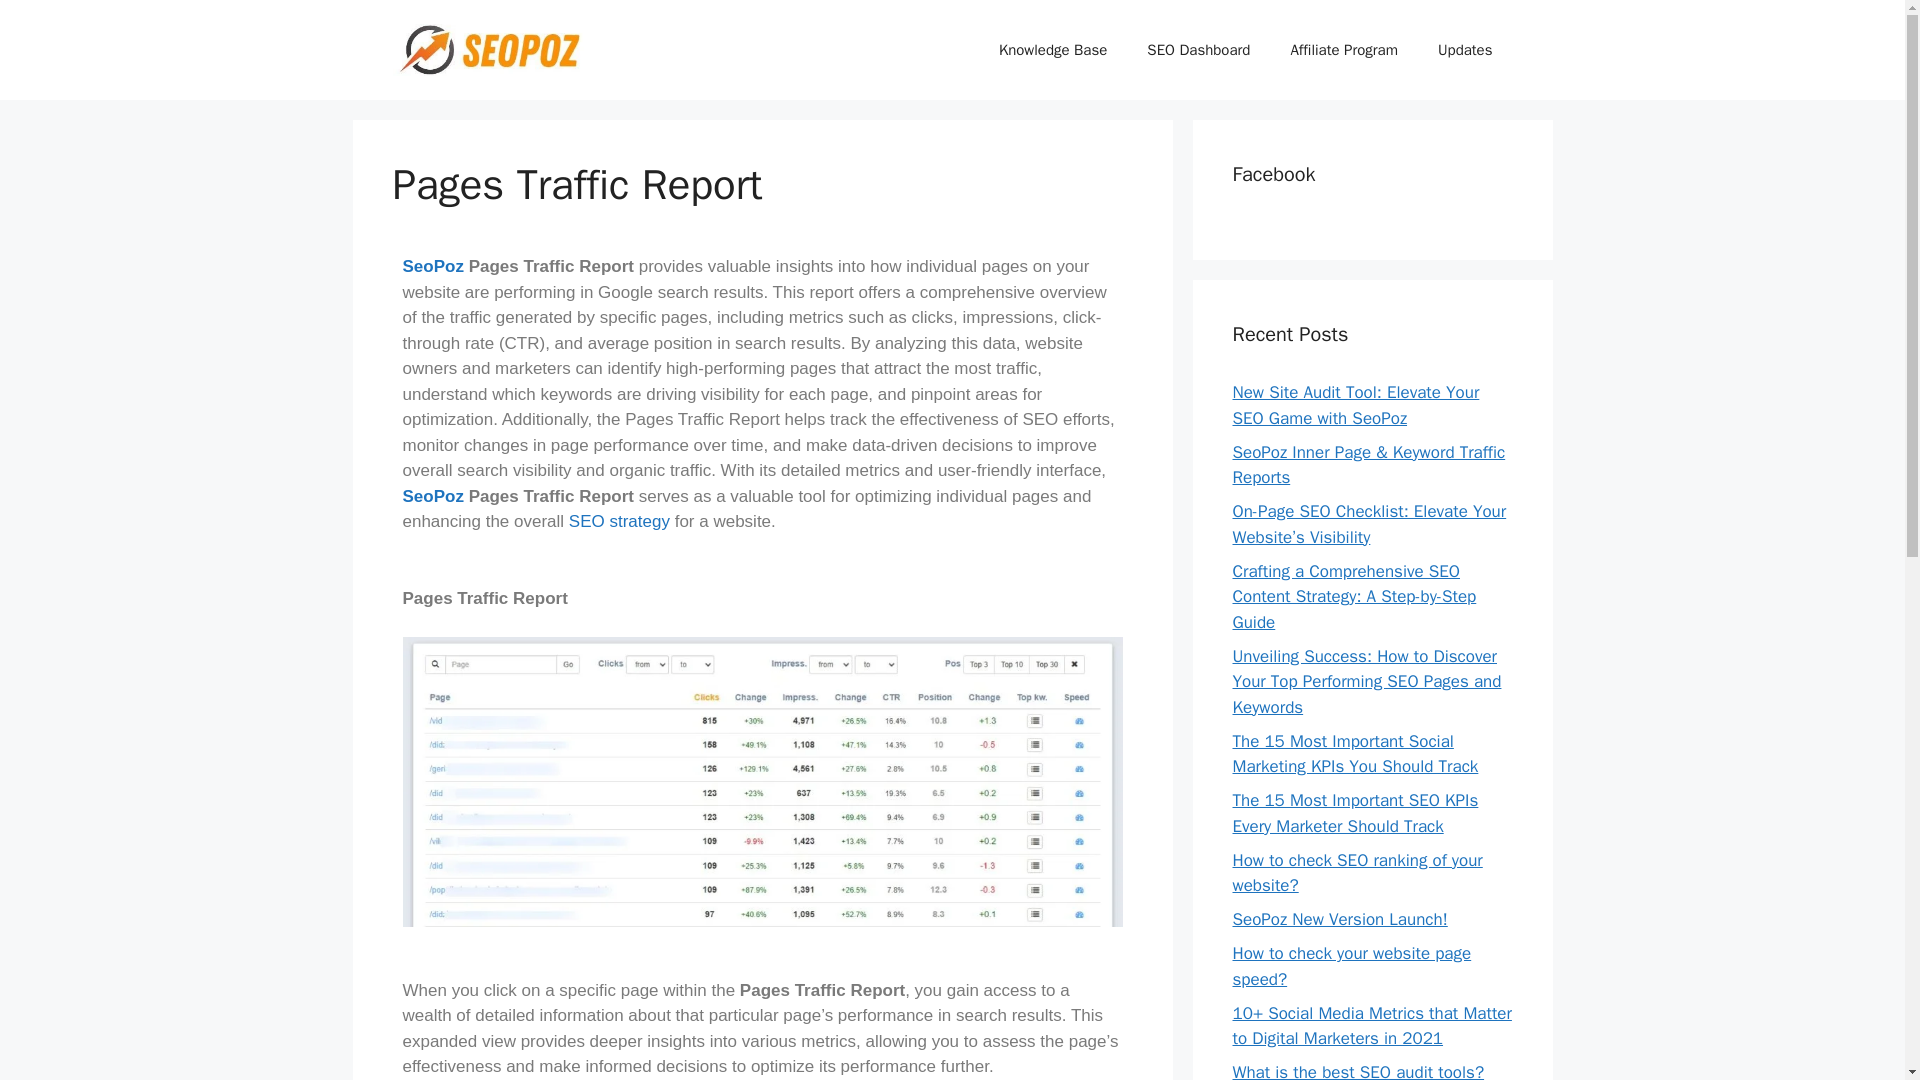 The image size is (1920, 1080). What do you see at coordinates (619, 521) in the screenshot?
I see `SEO strategy` at bounding box center [619, 521].